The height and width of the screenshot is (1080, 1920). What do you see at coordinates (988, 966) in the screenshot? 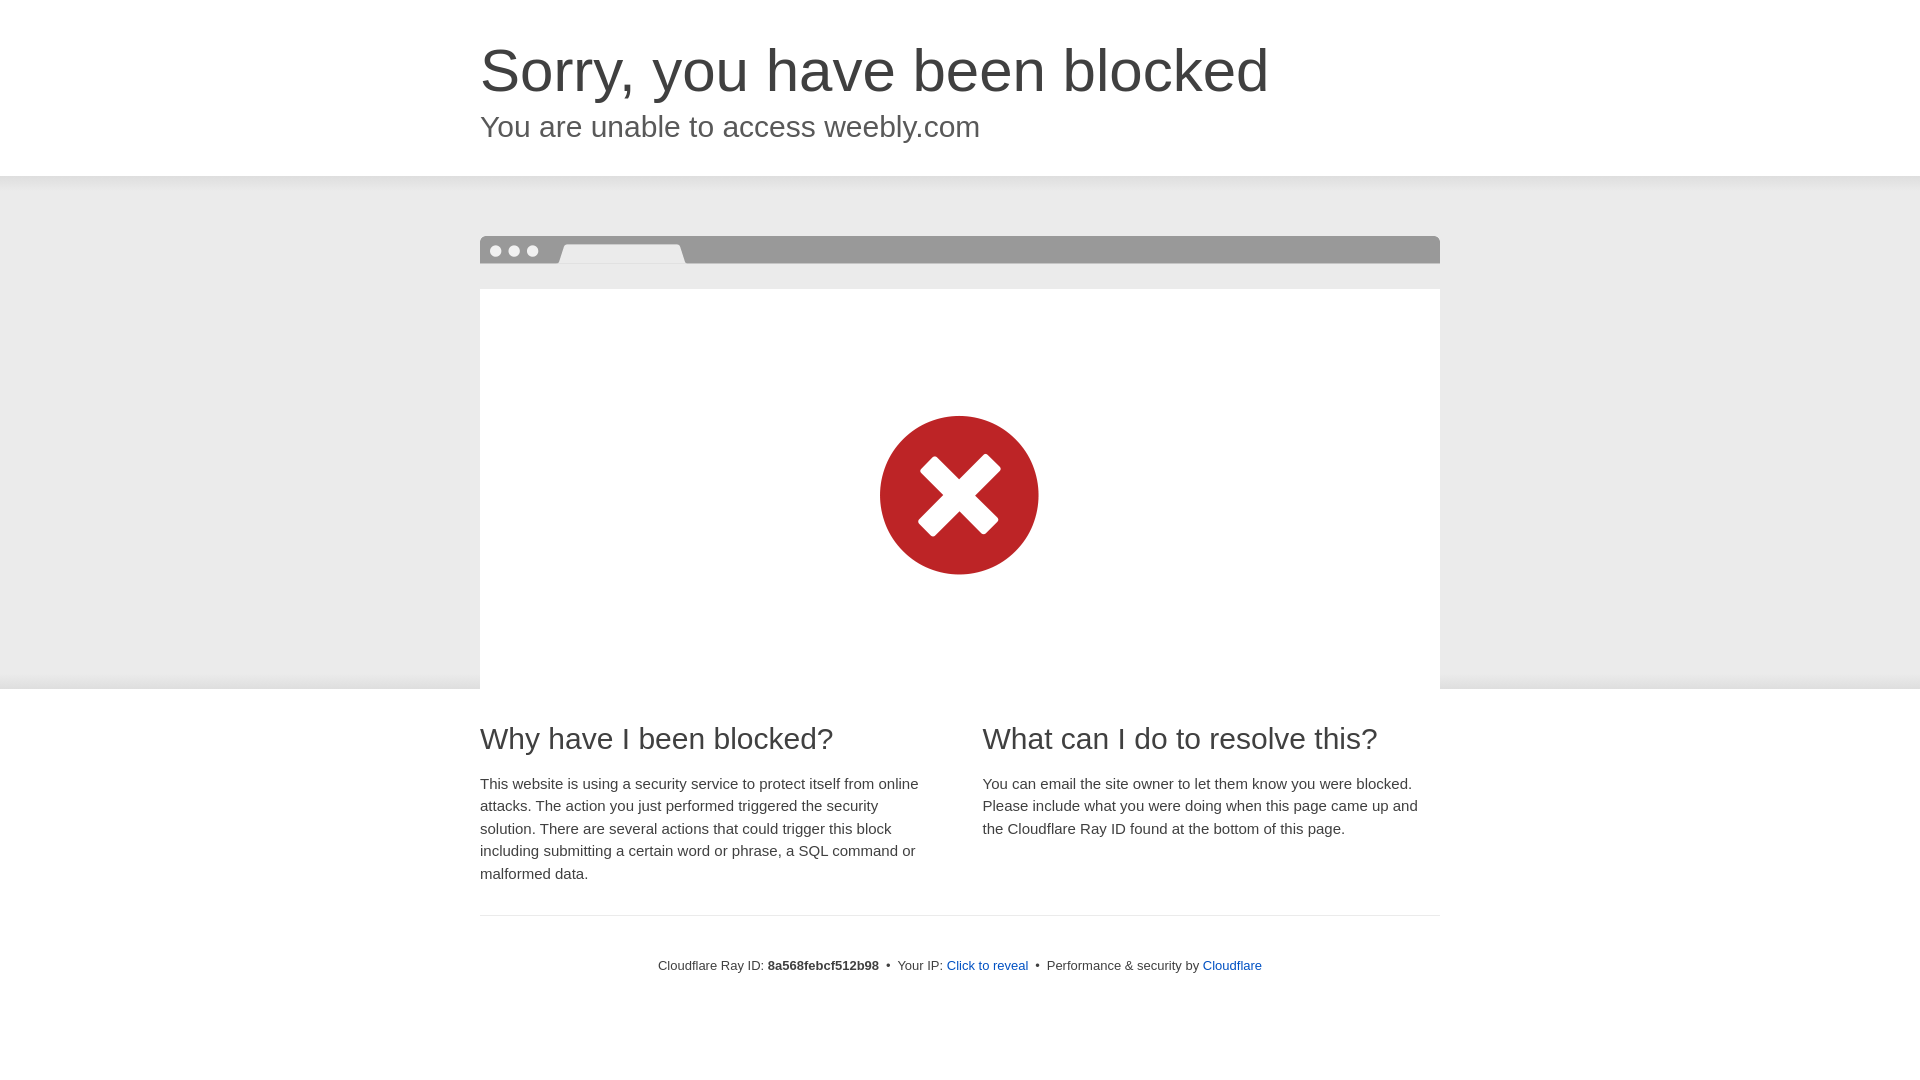
I see `Click to reveal` at bounding box center [988, 966].